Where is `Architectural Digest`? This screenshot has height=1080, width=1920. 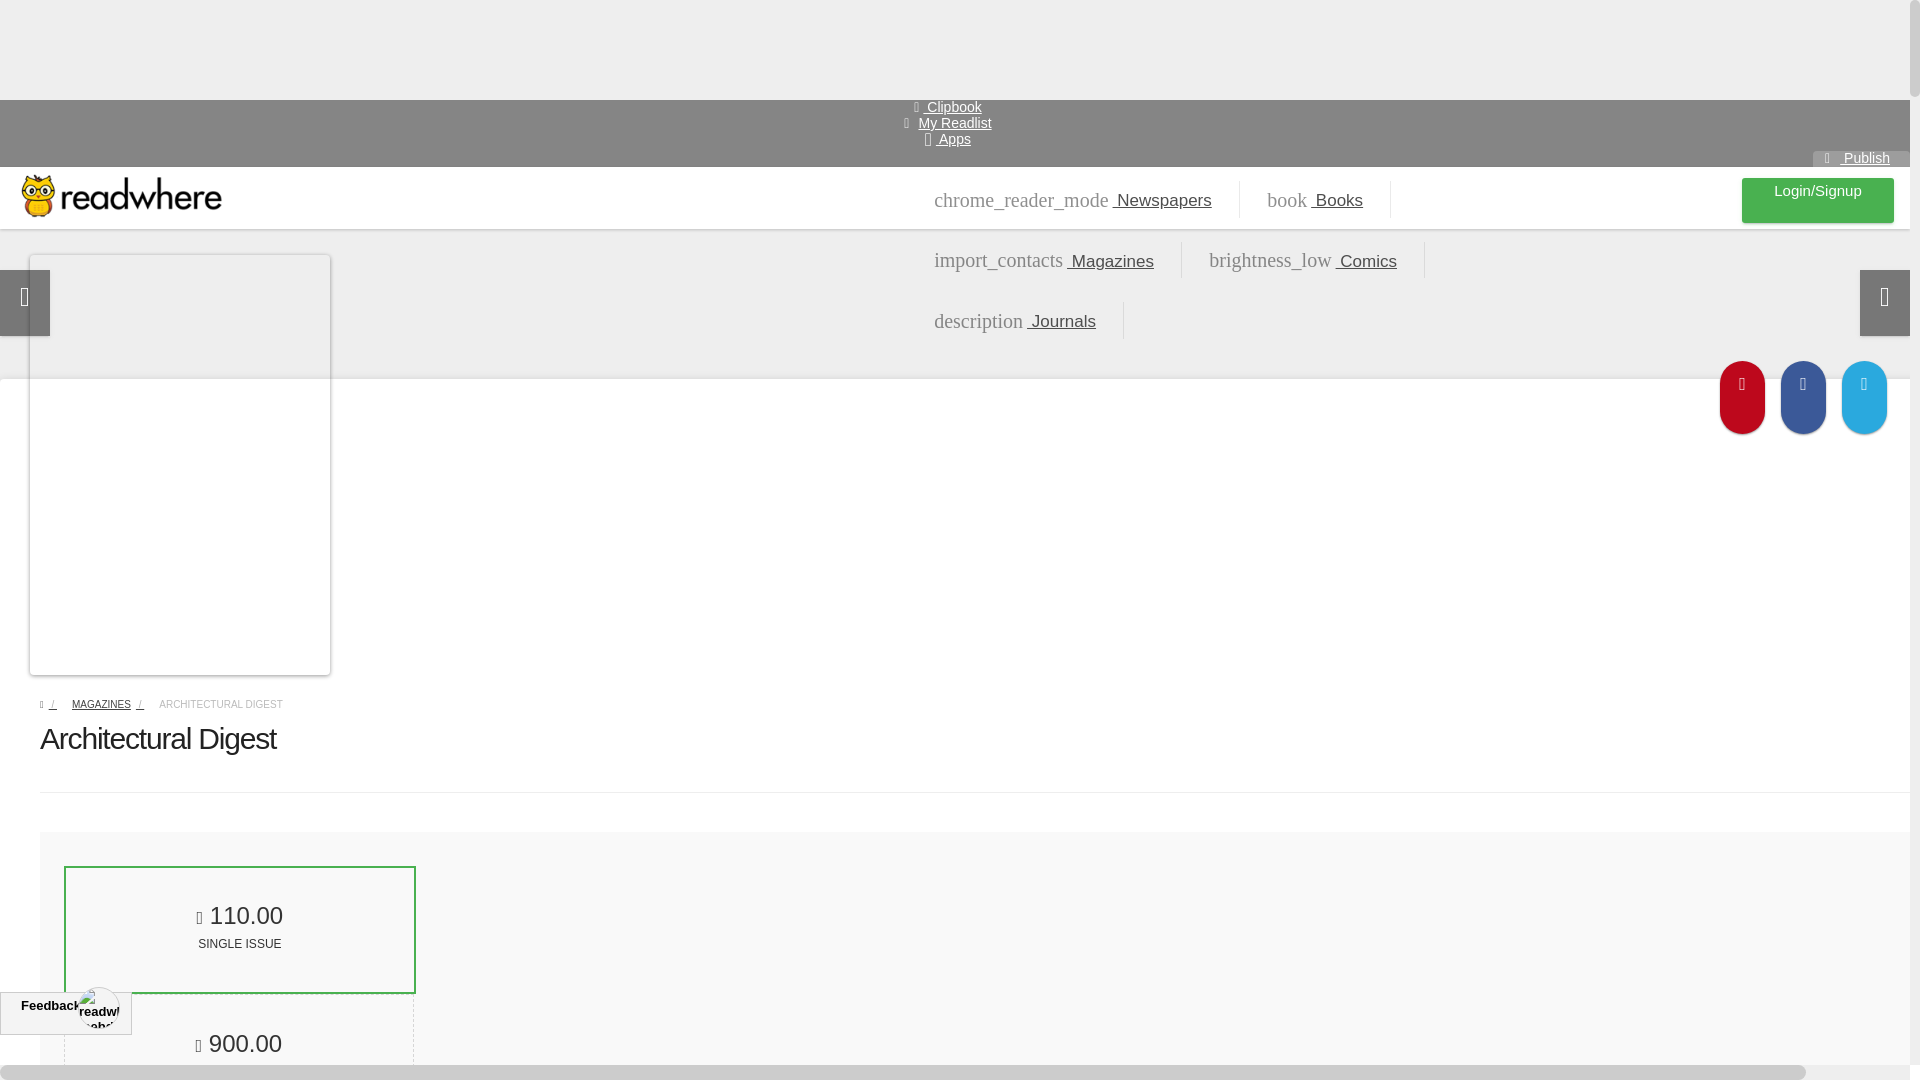 Architectural Digest is located at coordinates (240, 930).